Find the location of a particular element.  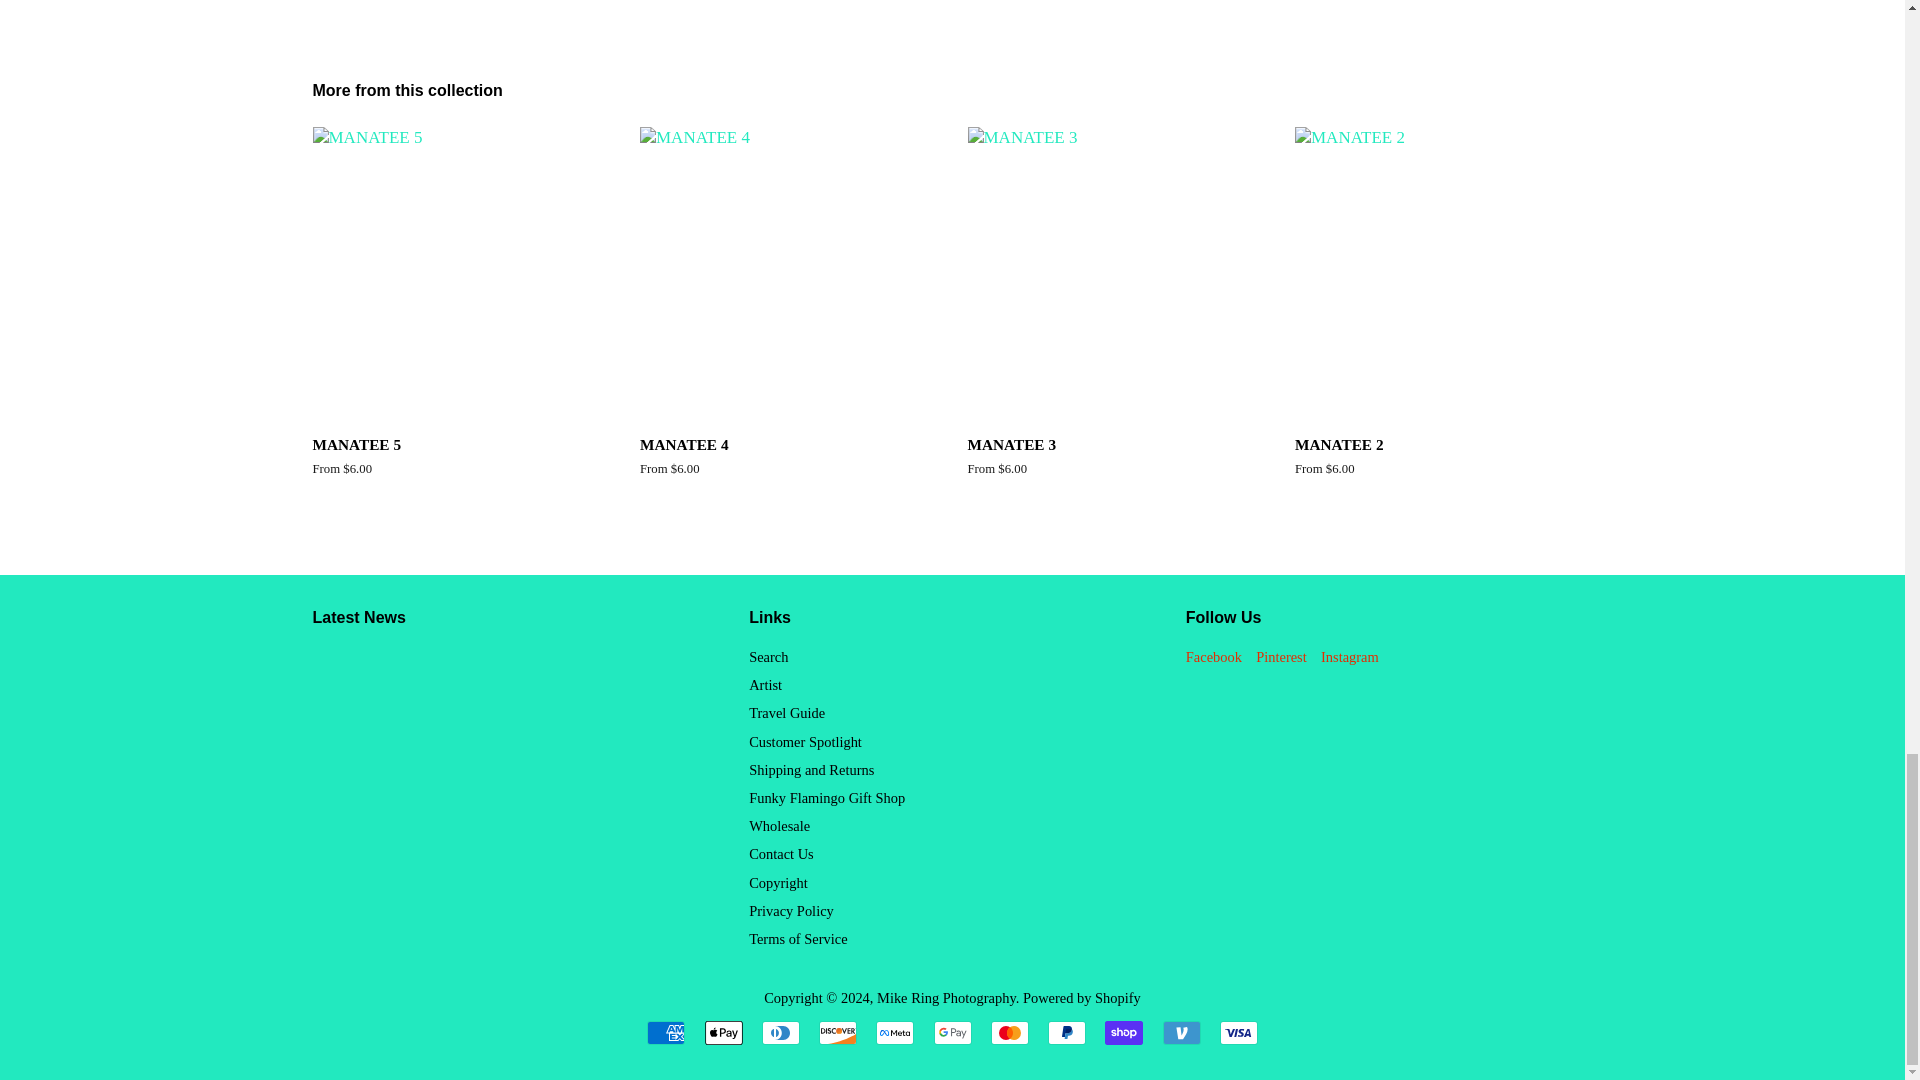

Visa is located at coordinates (1238, 1032).